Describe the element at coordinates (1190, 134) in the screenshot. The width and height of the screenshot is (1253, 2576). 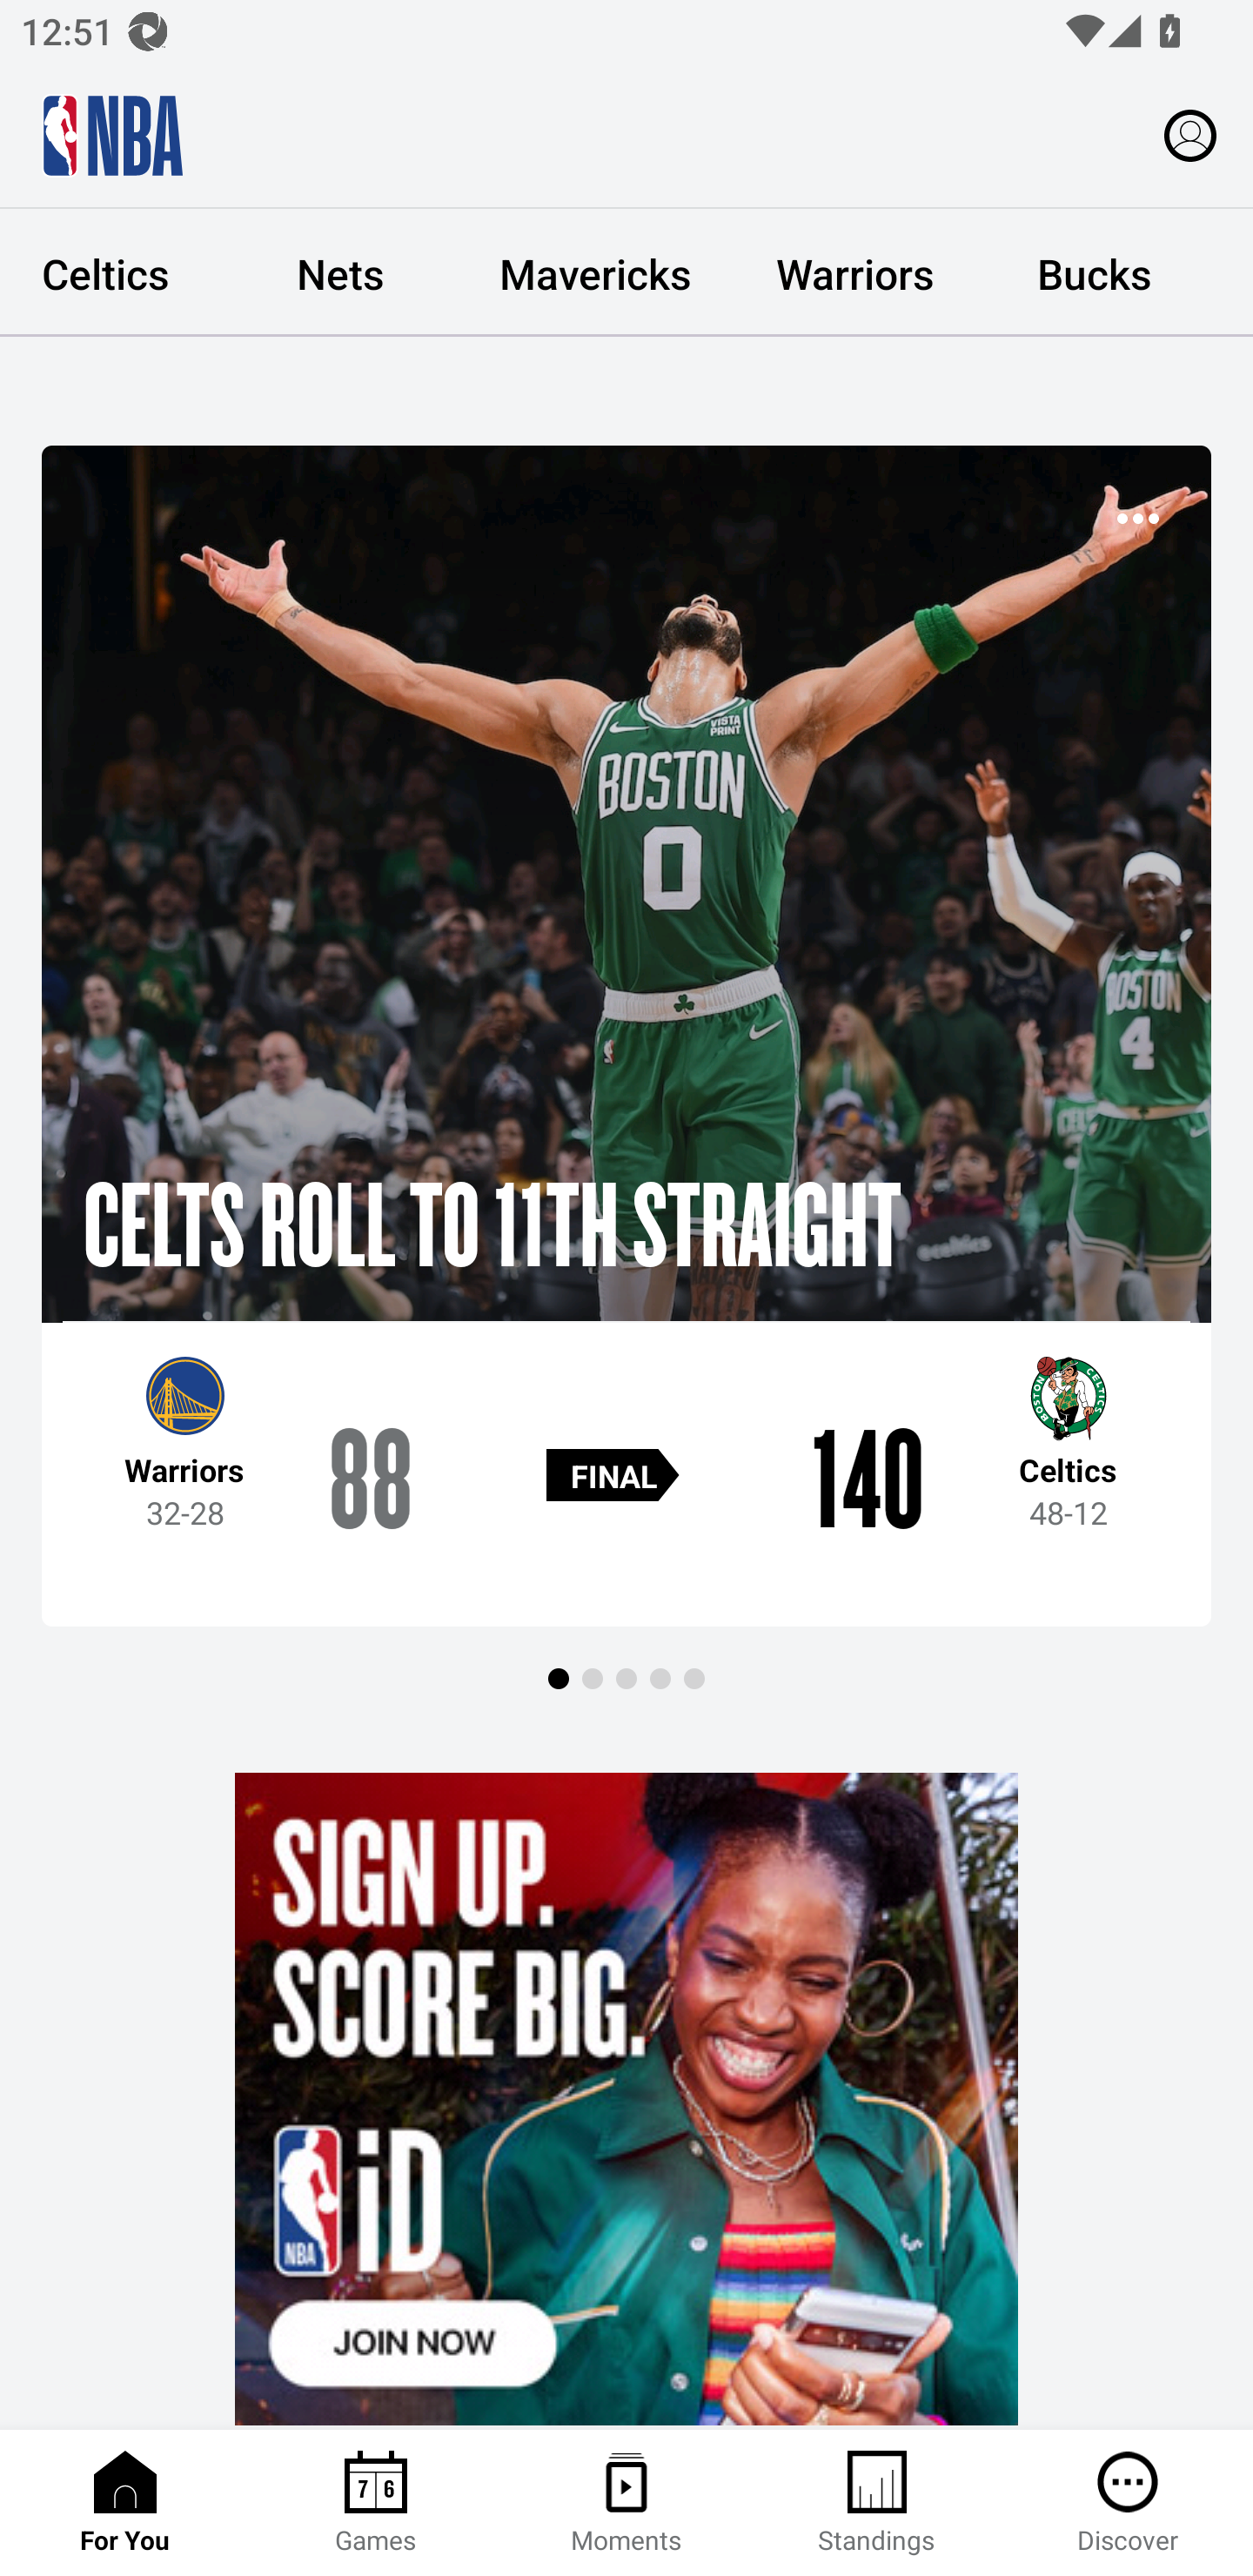
I see `Profile` at that location.